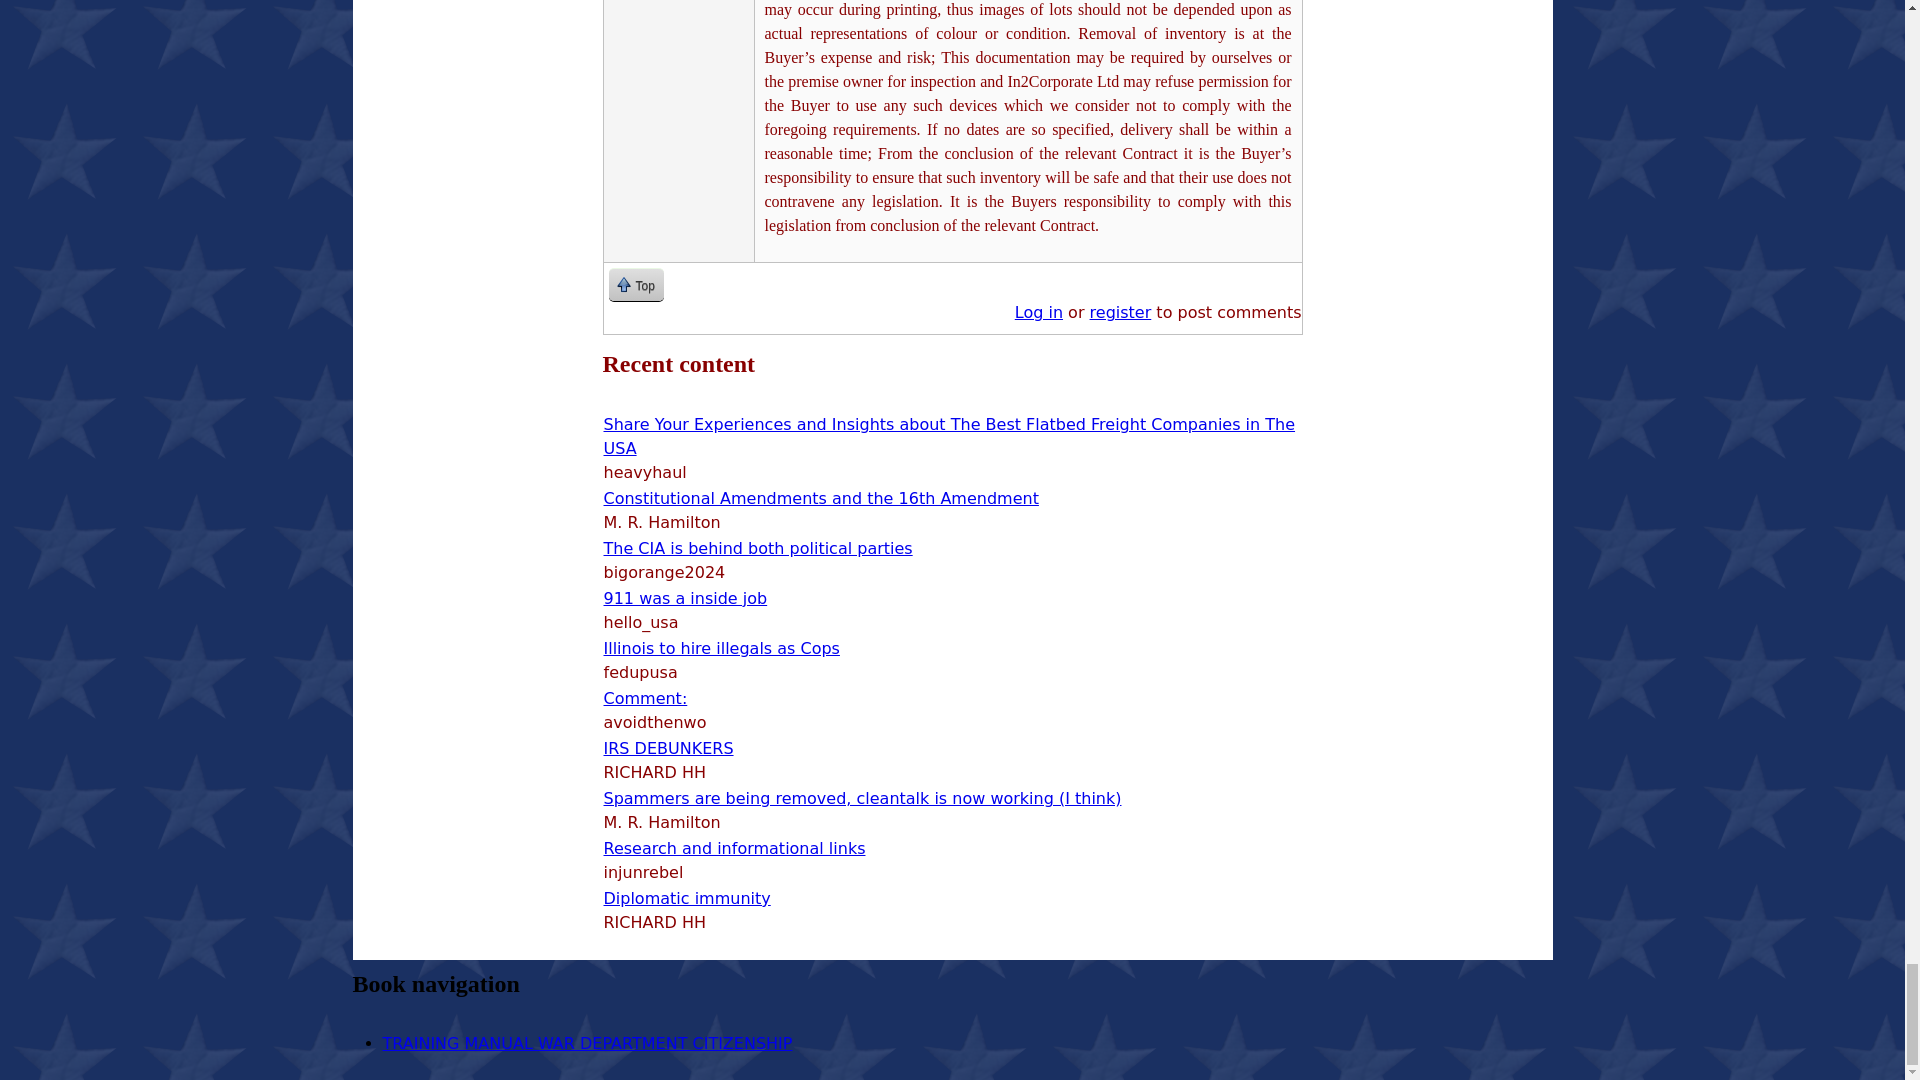 Image resolution: width=1920 pixels, height=1080 pixels. I want to click on Log in, so click(1039, 312).